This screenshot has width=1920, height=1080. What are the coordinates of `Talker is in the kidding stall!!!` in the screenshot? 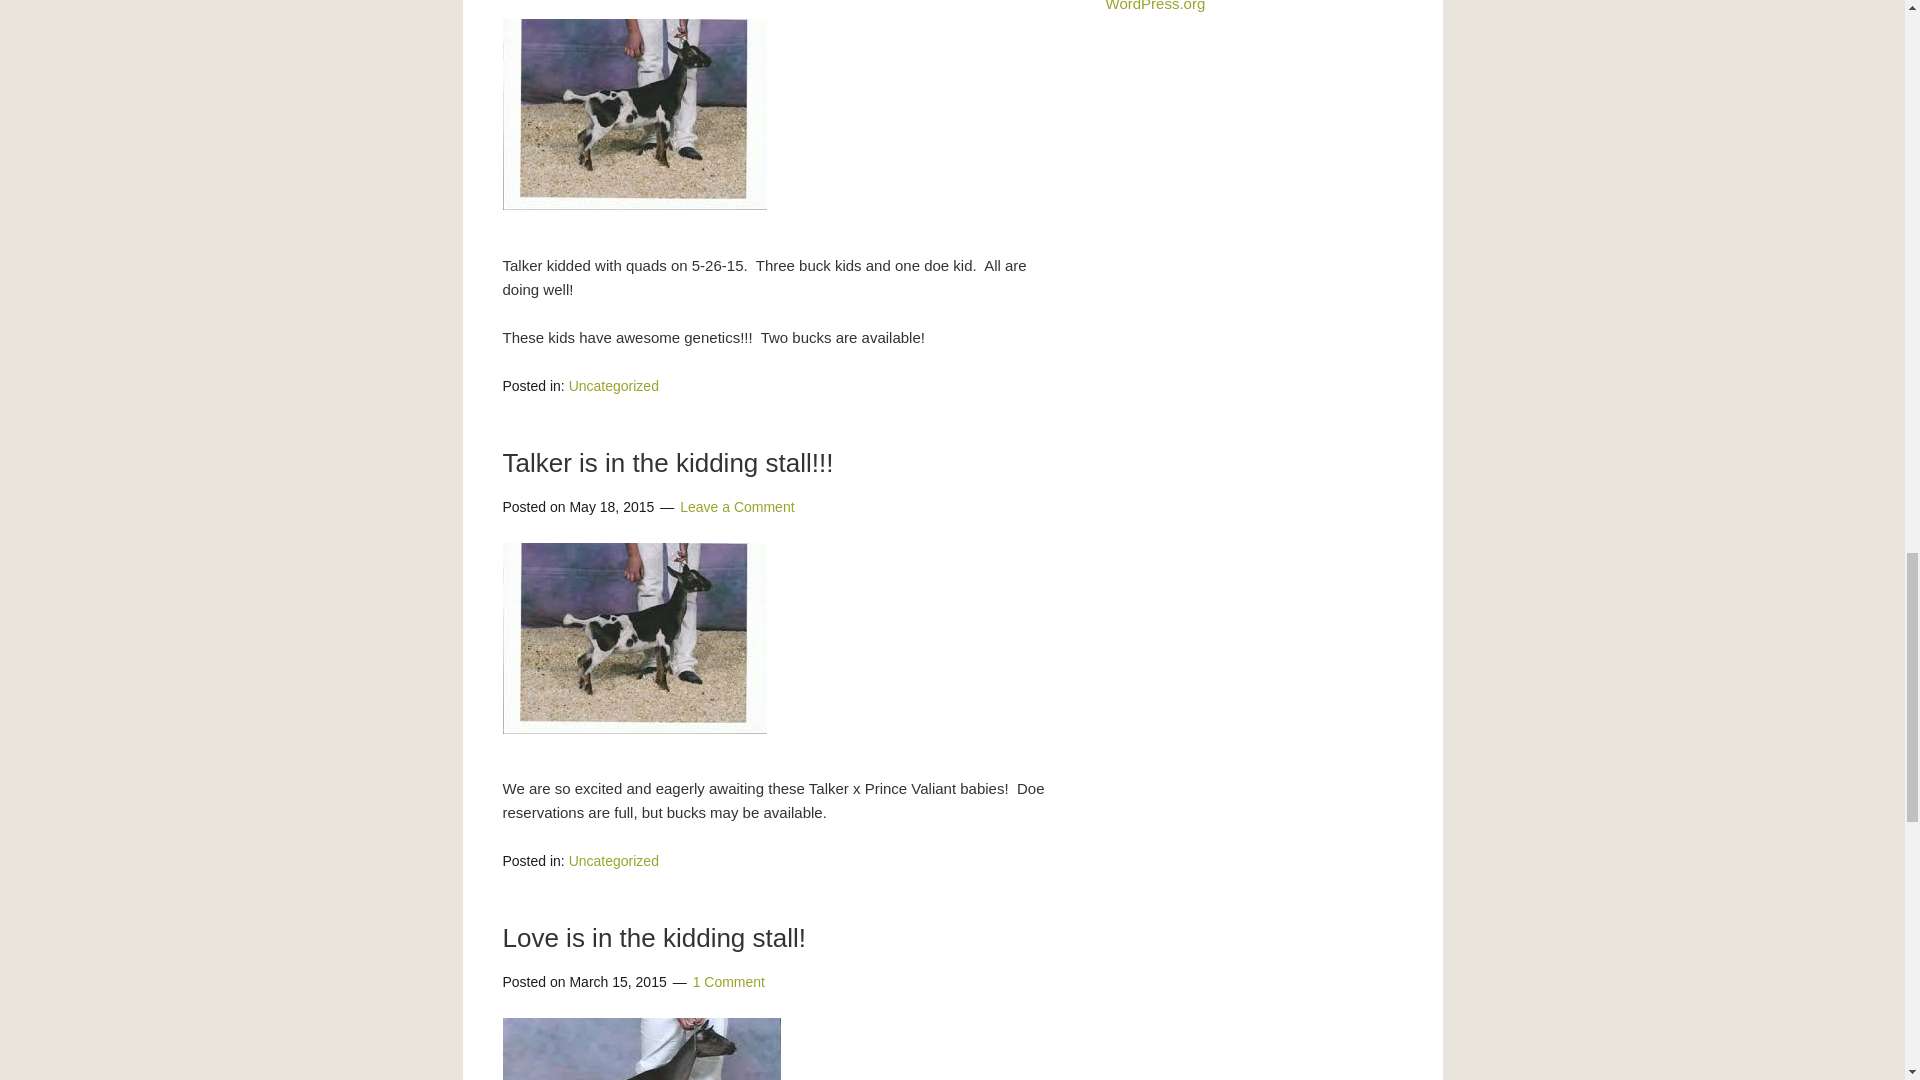 It's located at (667, 463).